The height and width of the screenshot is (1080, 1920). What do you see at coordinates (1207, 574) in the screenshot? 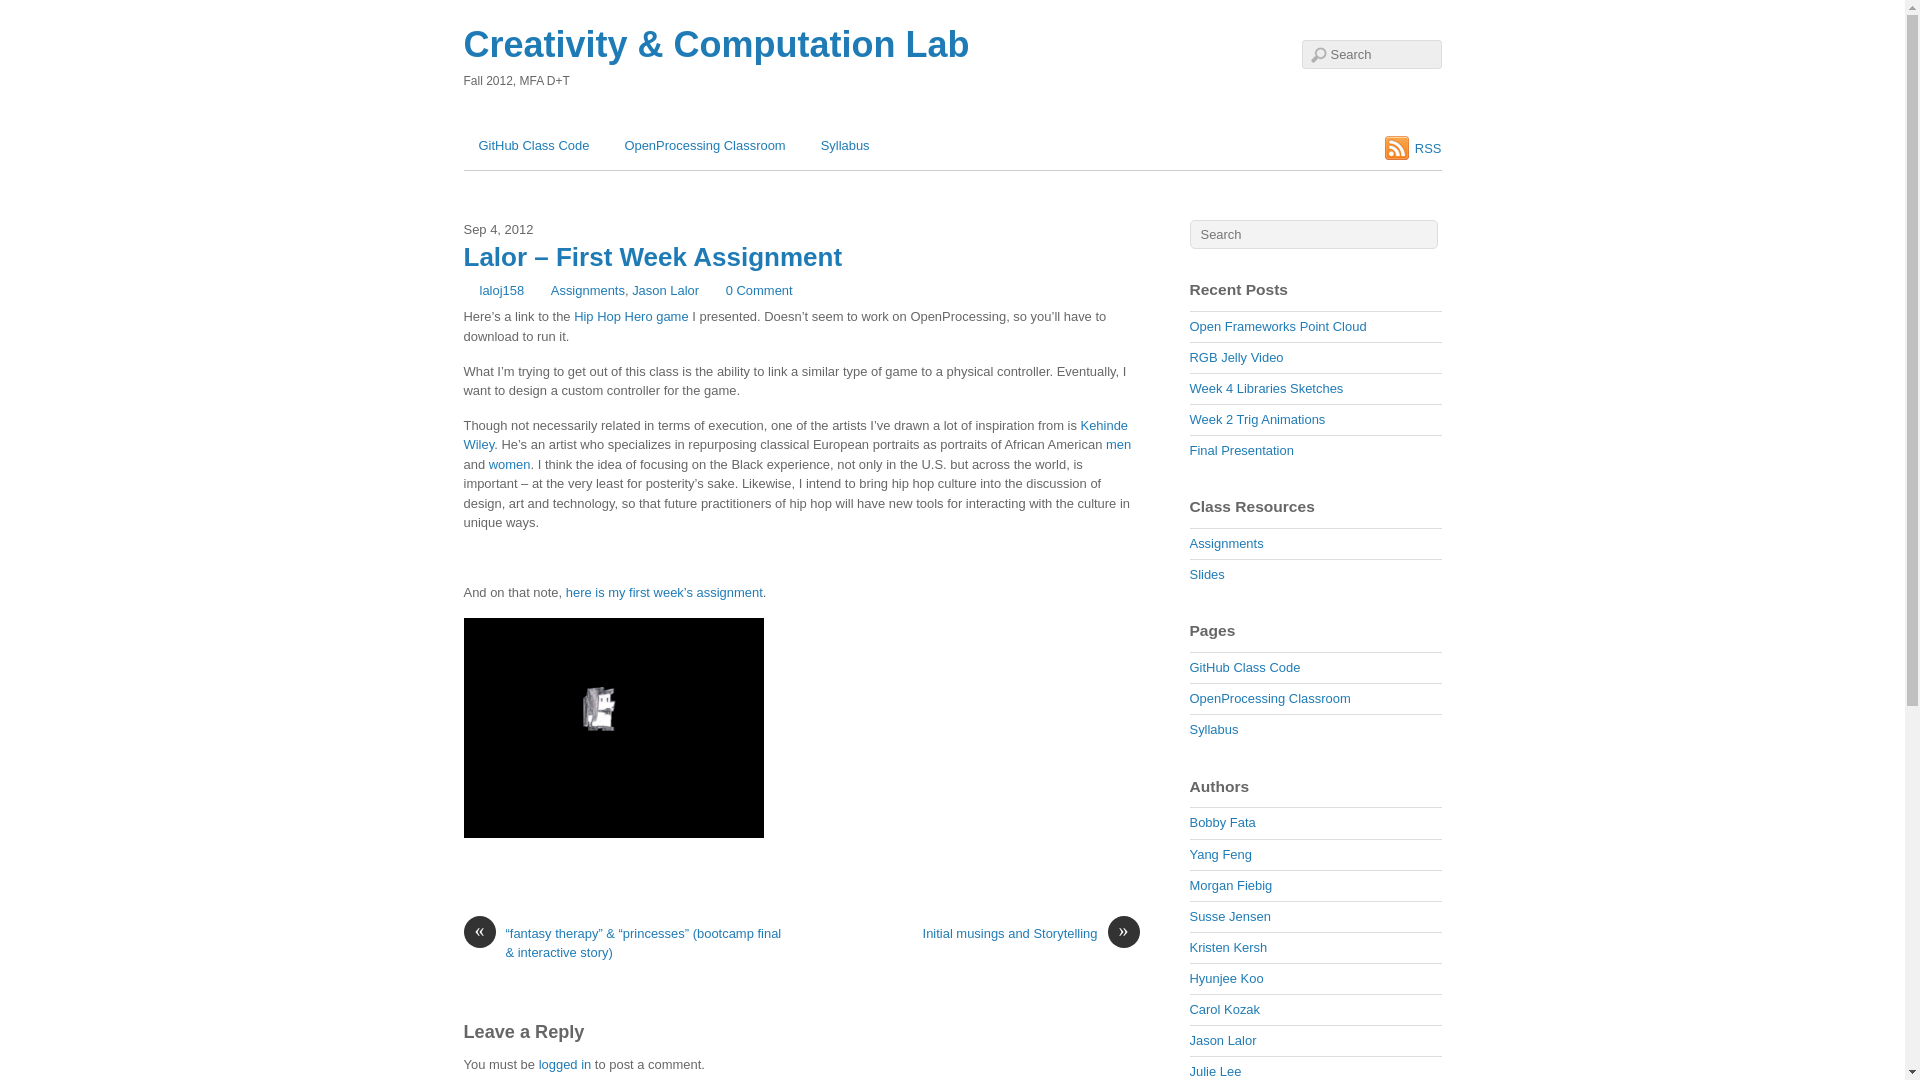
I see `Slides` at bounding box center [1207, 574].